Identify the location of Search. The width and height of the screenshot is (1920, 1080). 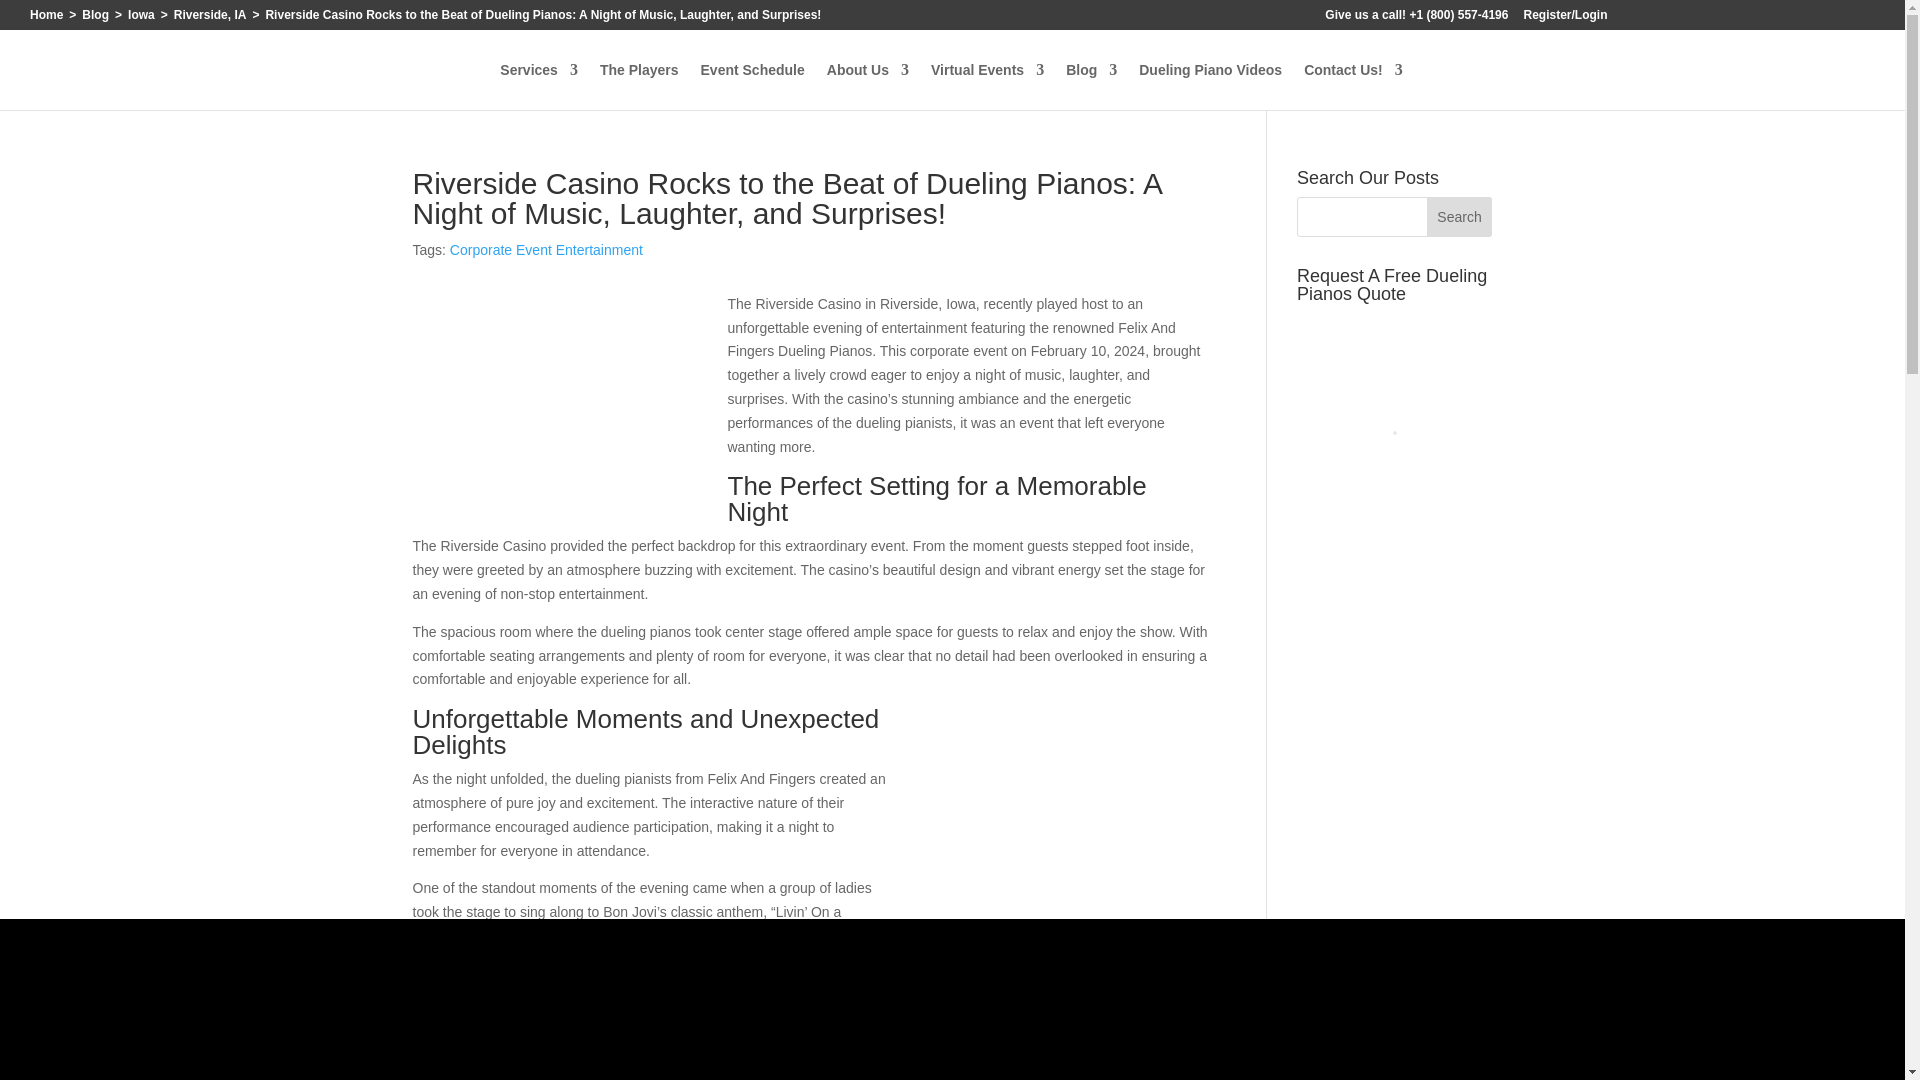
(1460, 216).